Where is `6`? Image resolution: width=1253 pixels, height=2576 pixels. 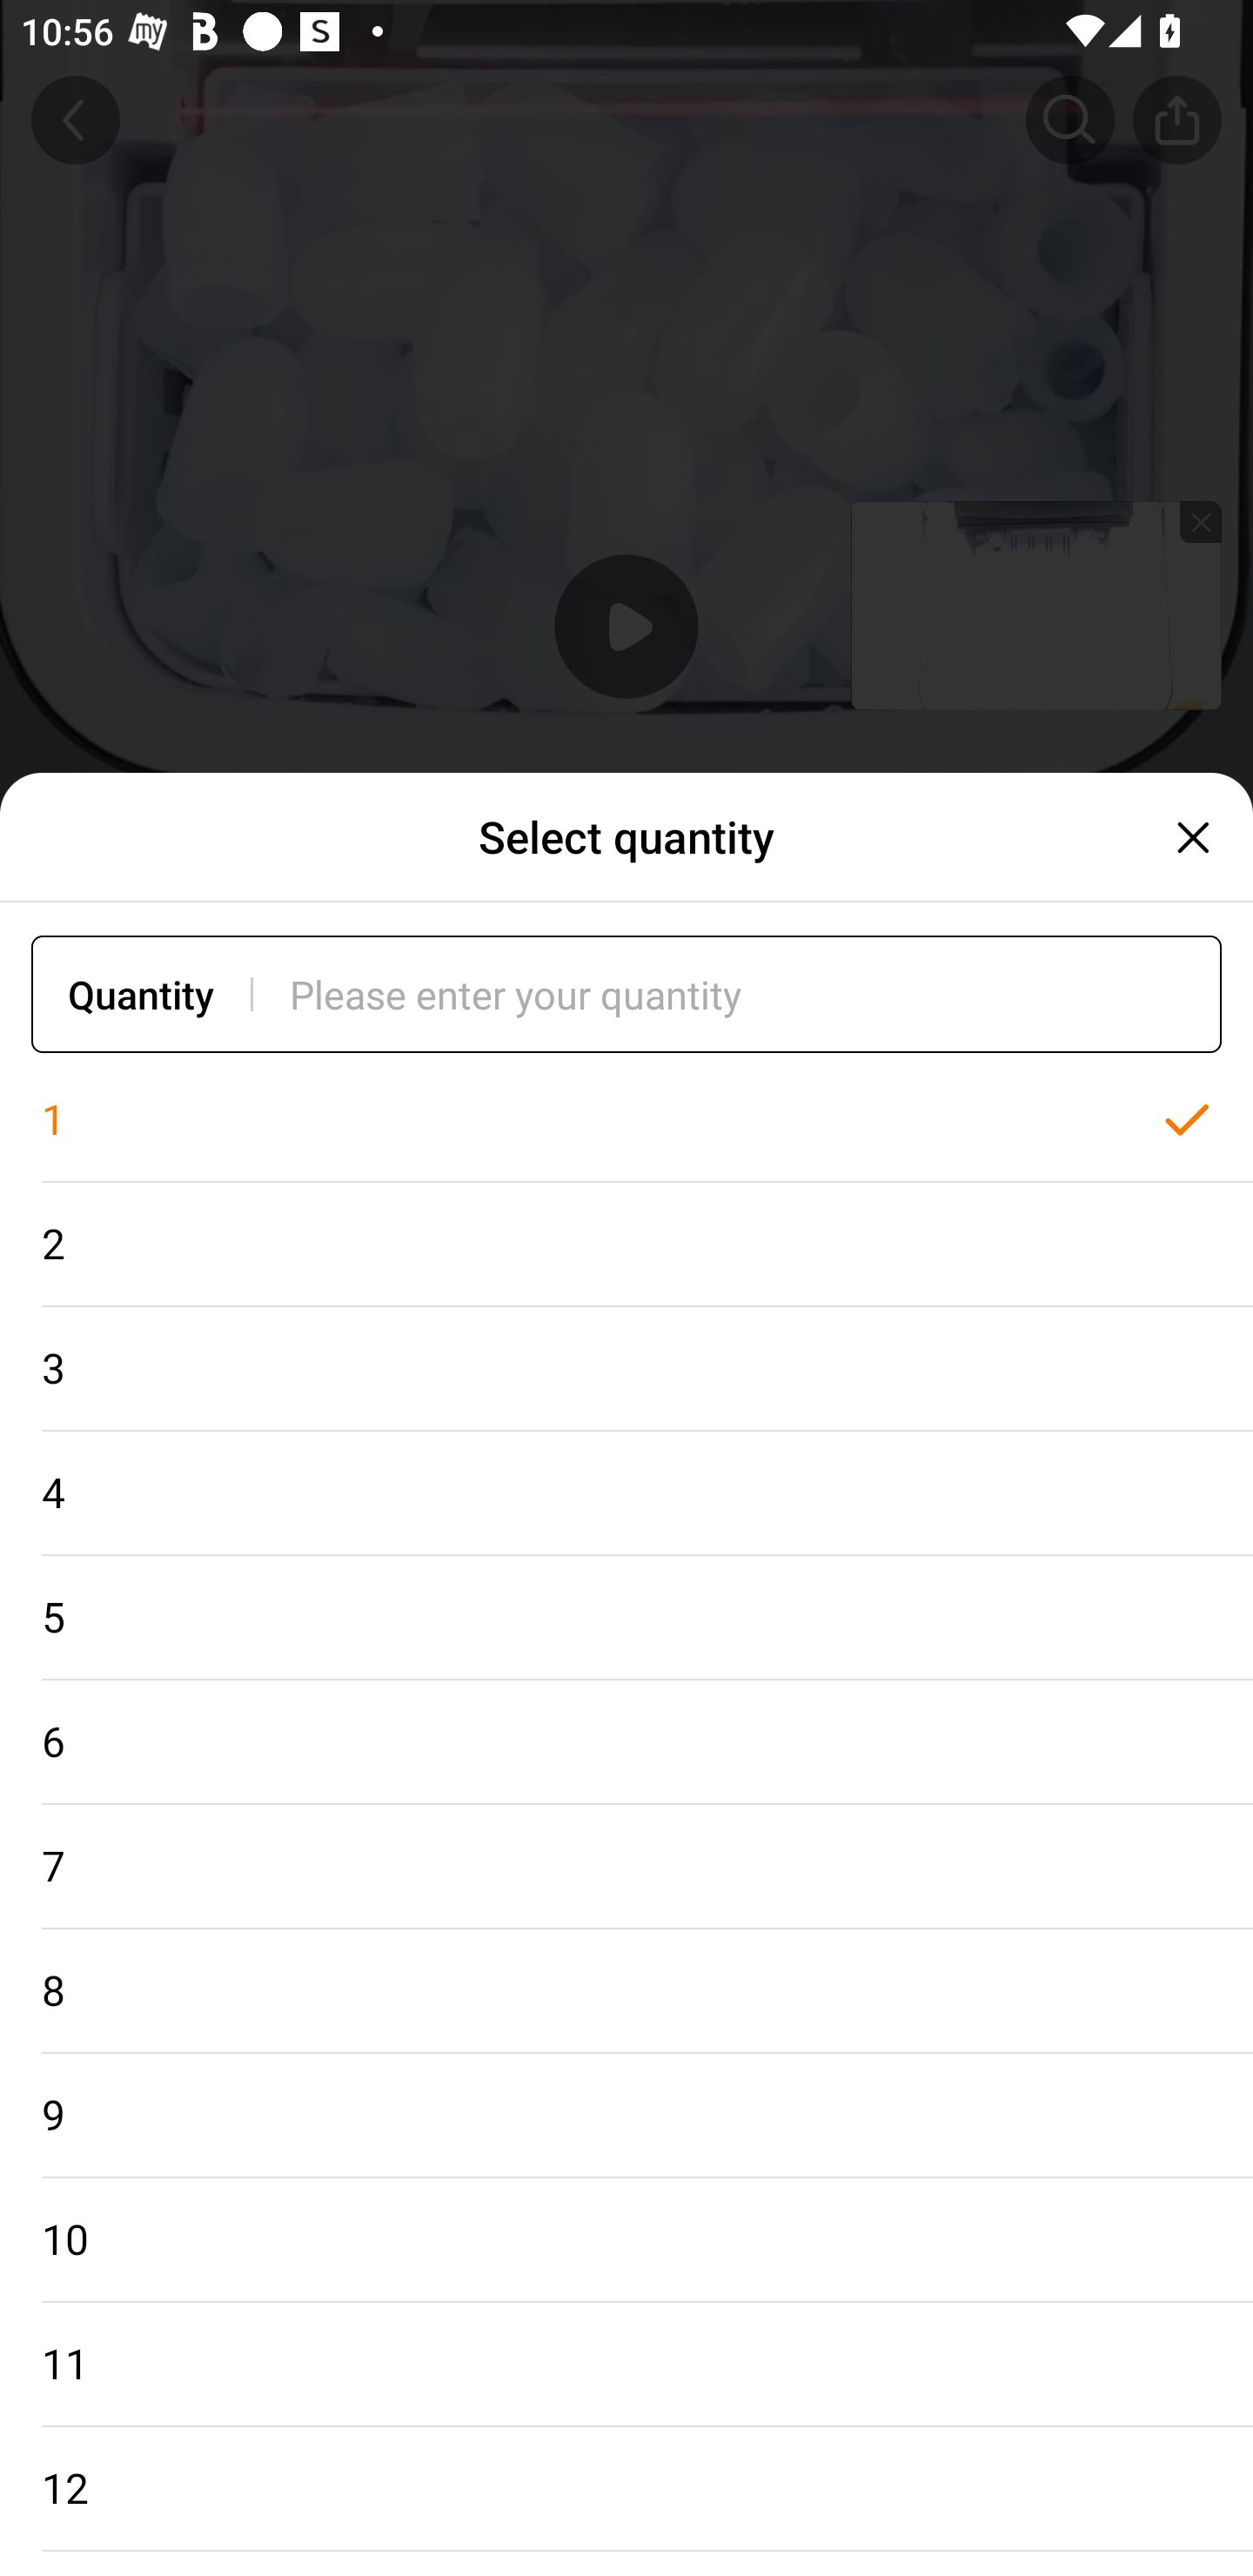
6 is located at coordinates (626, 1742).